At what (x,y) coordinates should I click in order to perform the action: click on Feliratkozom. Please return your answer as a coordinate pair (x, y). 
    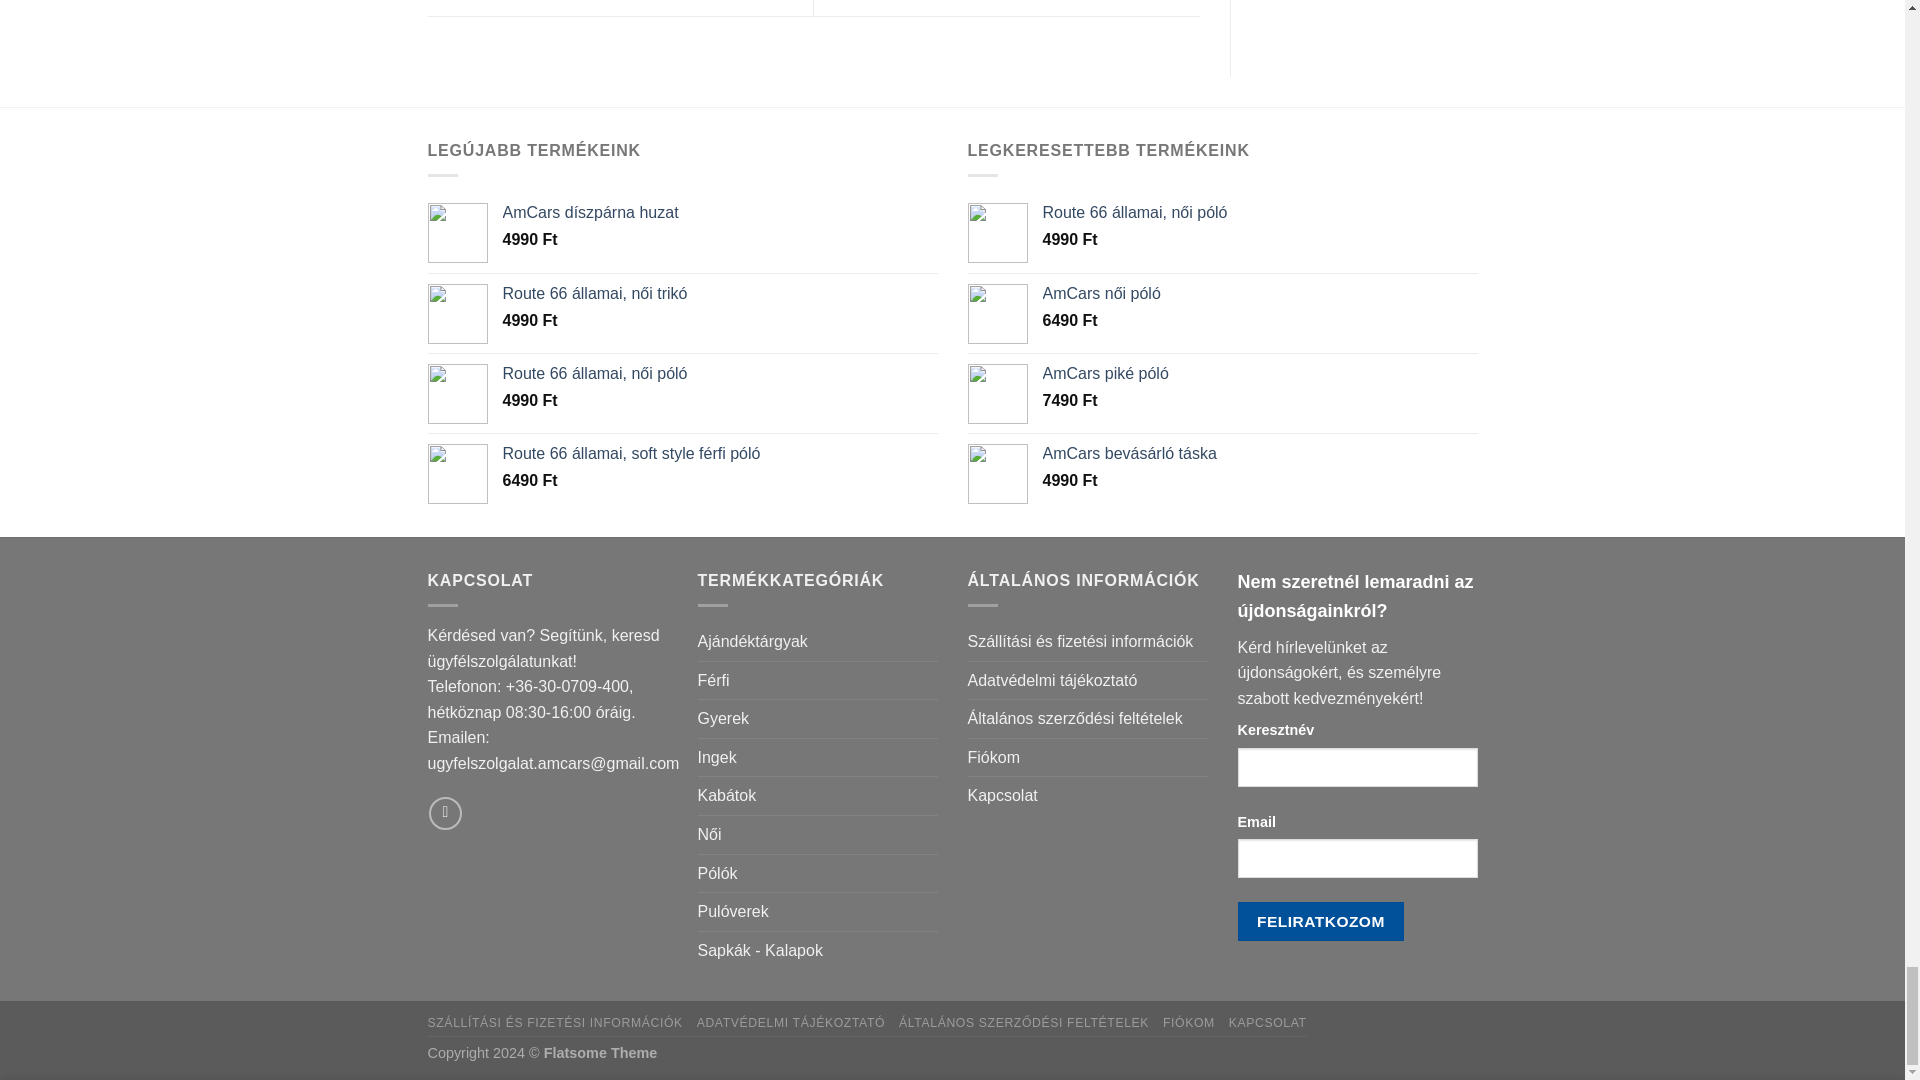
    Looking at the image, I should click on (1322, 920).